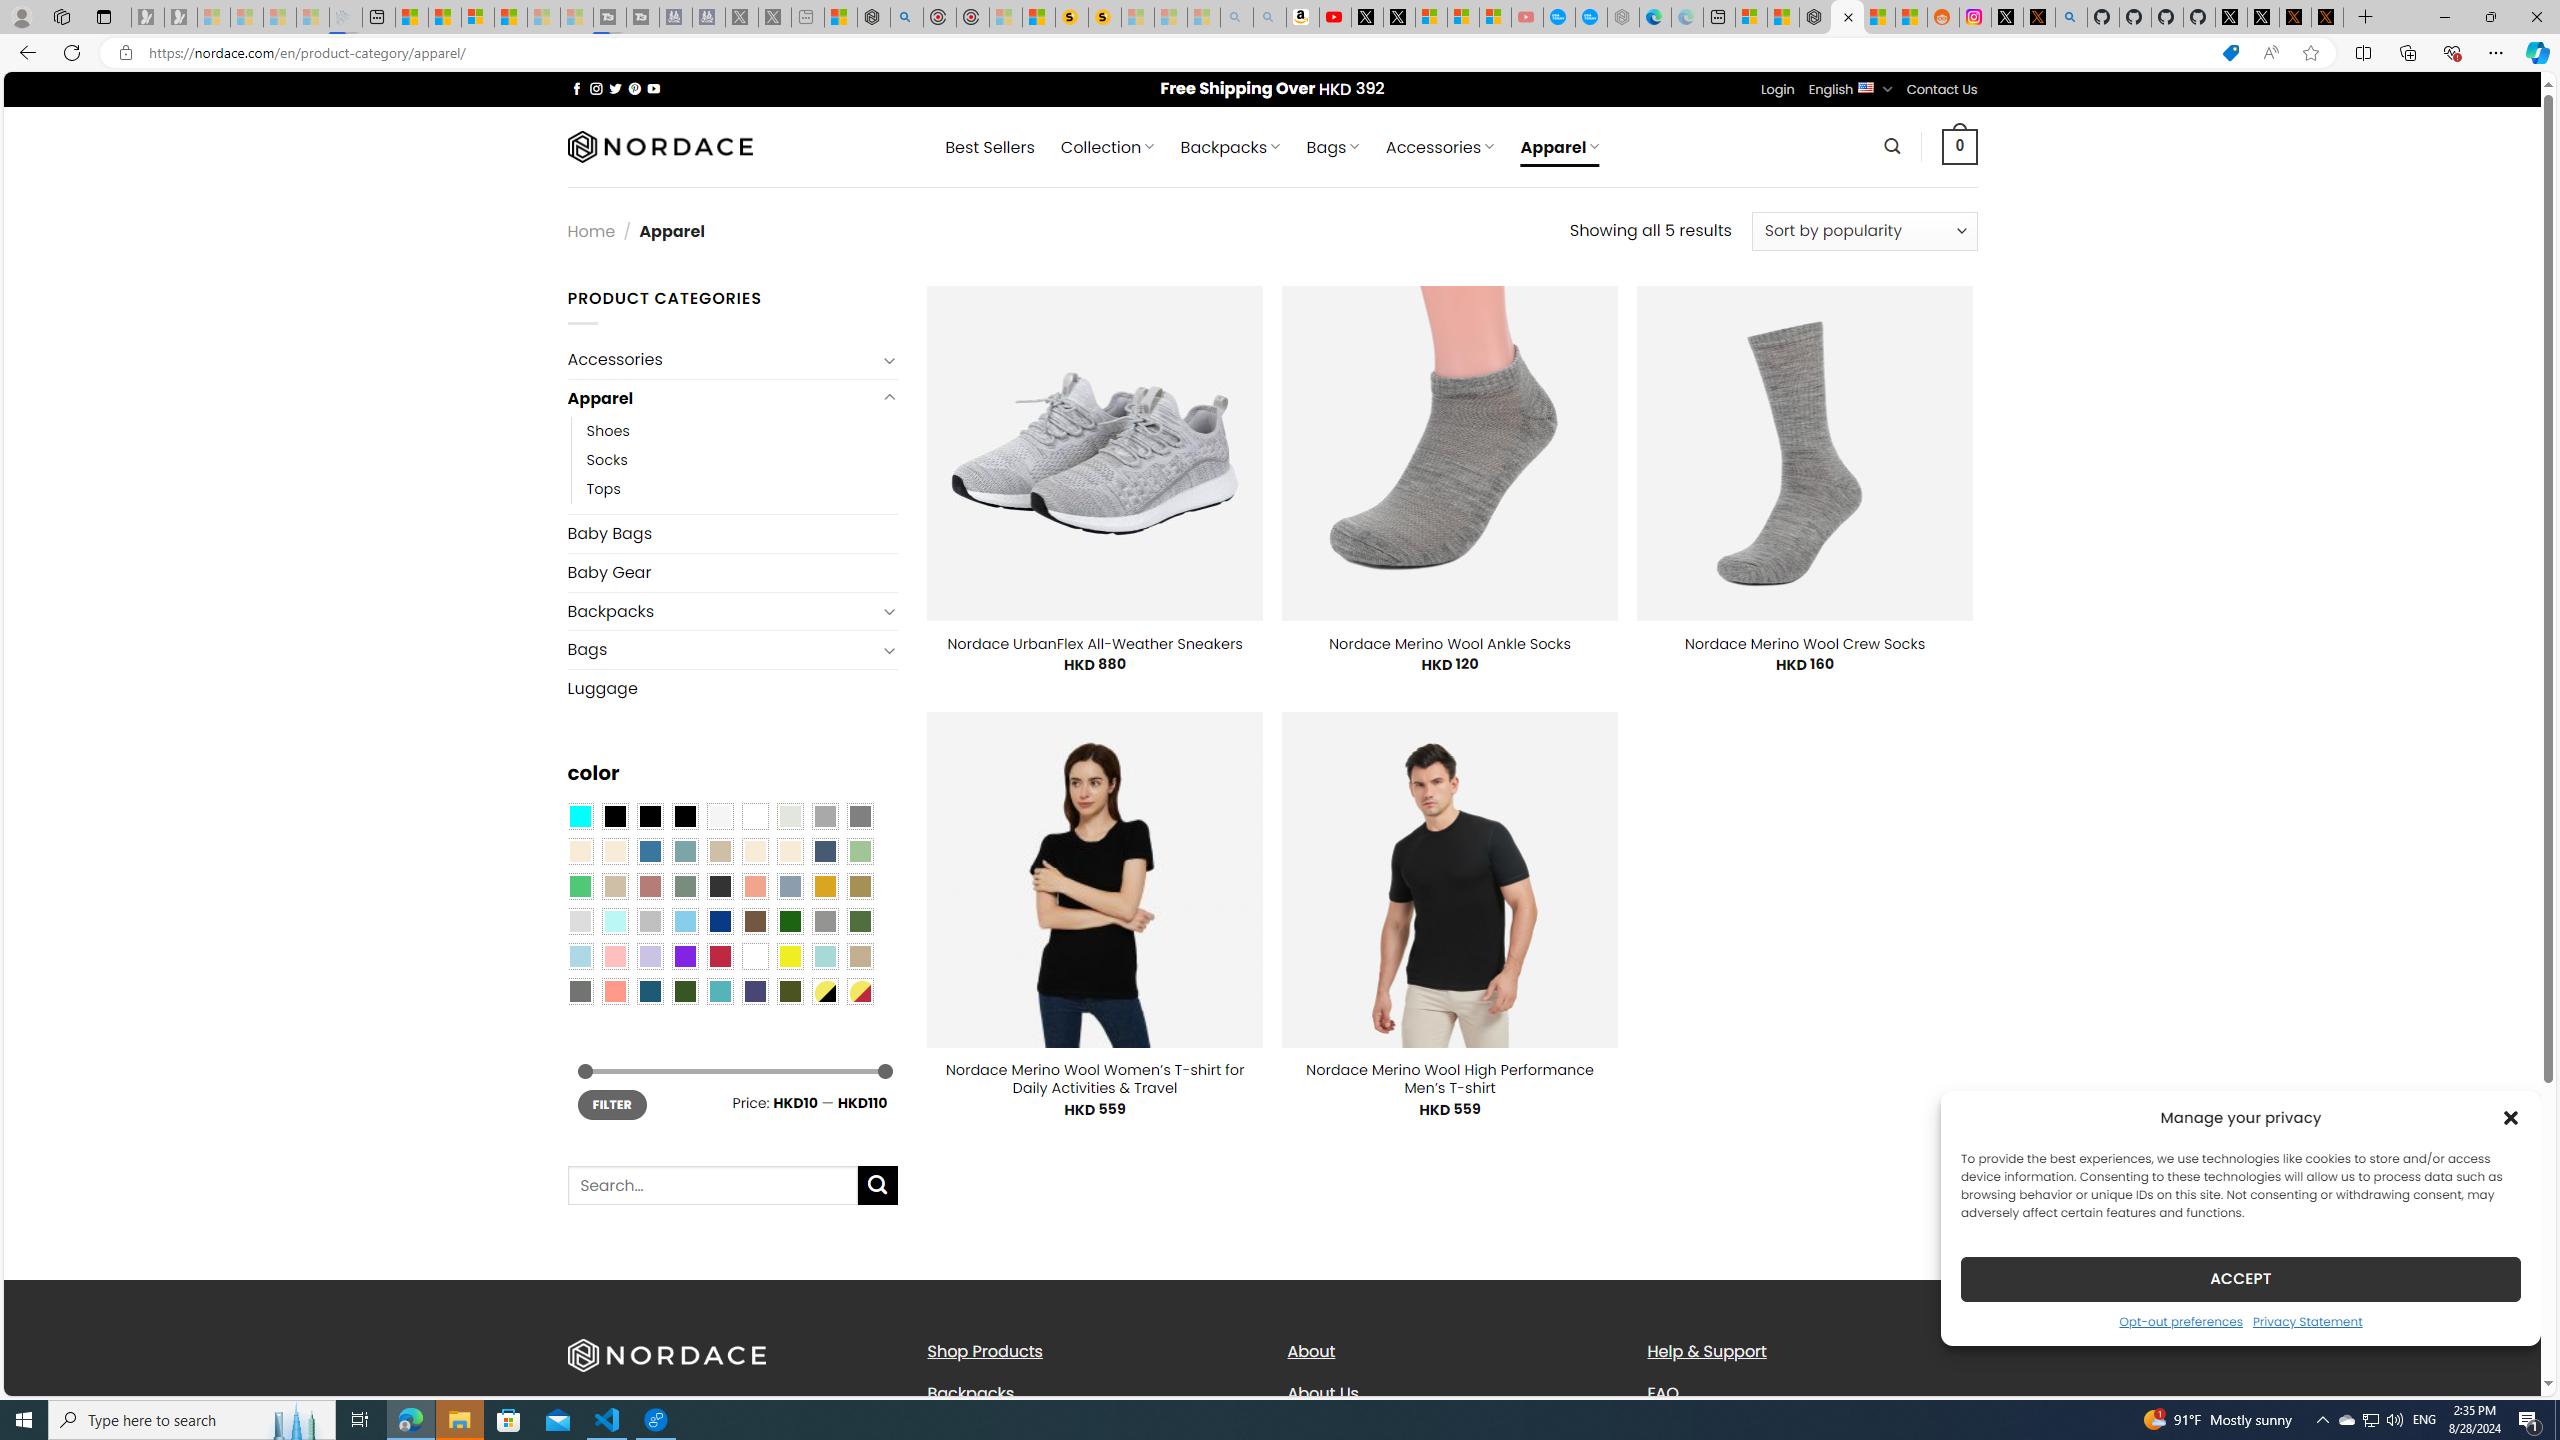  What do you see at coordinates (860, 885) in the screenshot?
I see `Kelp` at bounding box center [860, 885].